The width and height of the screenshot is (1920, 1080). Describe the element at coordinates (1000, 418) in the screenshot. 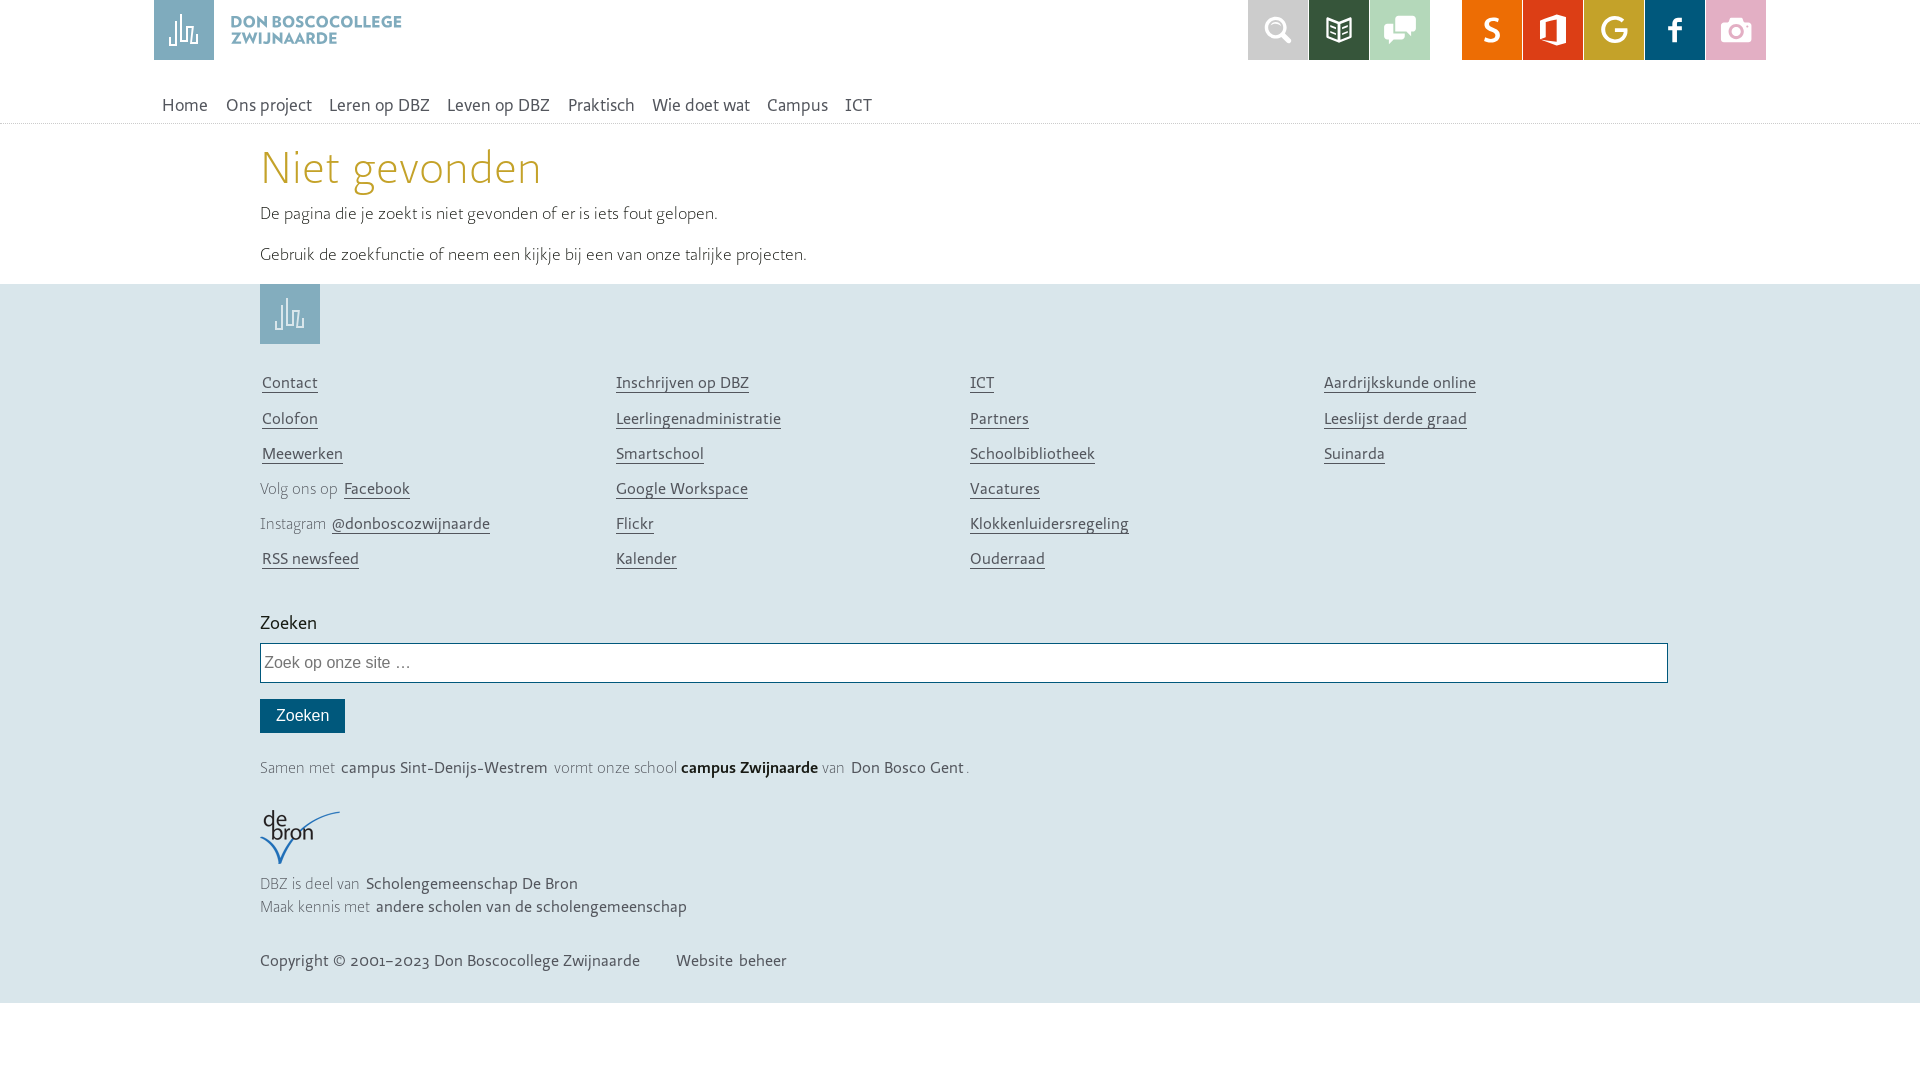

I see `Partners` at that location.